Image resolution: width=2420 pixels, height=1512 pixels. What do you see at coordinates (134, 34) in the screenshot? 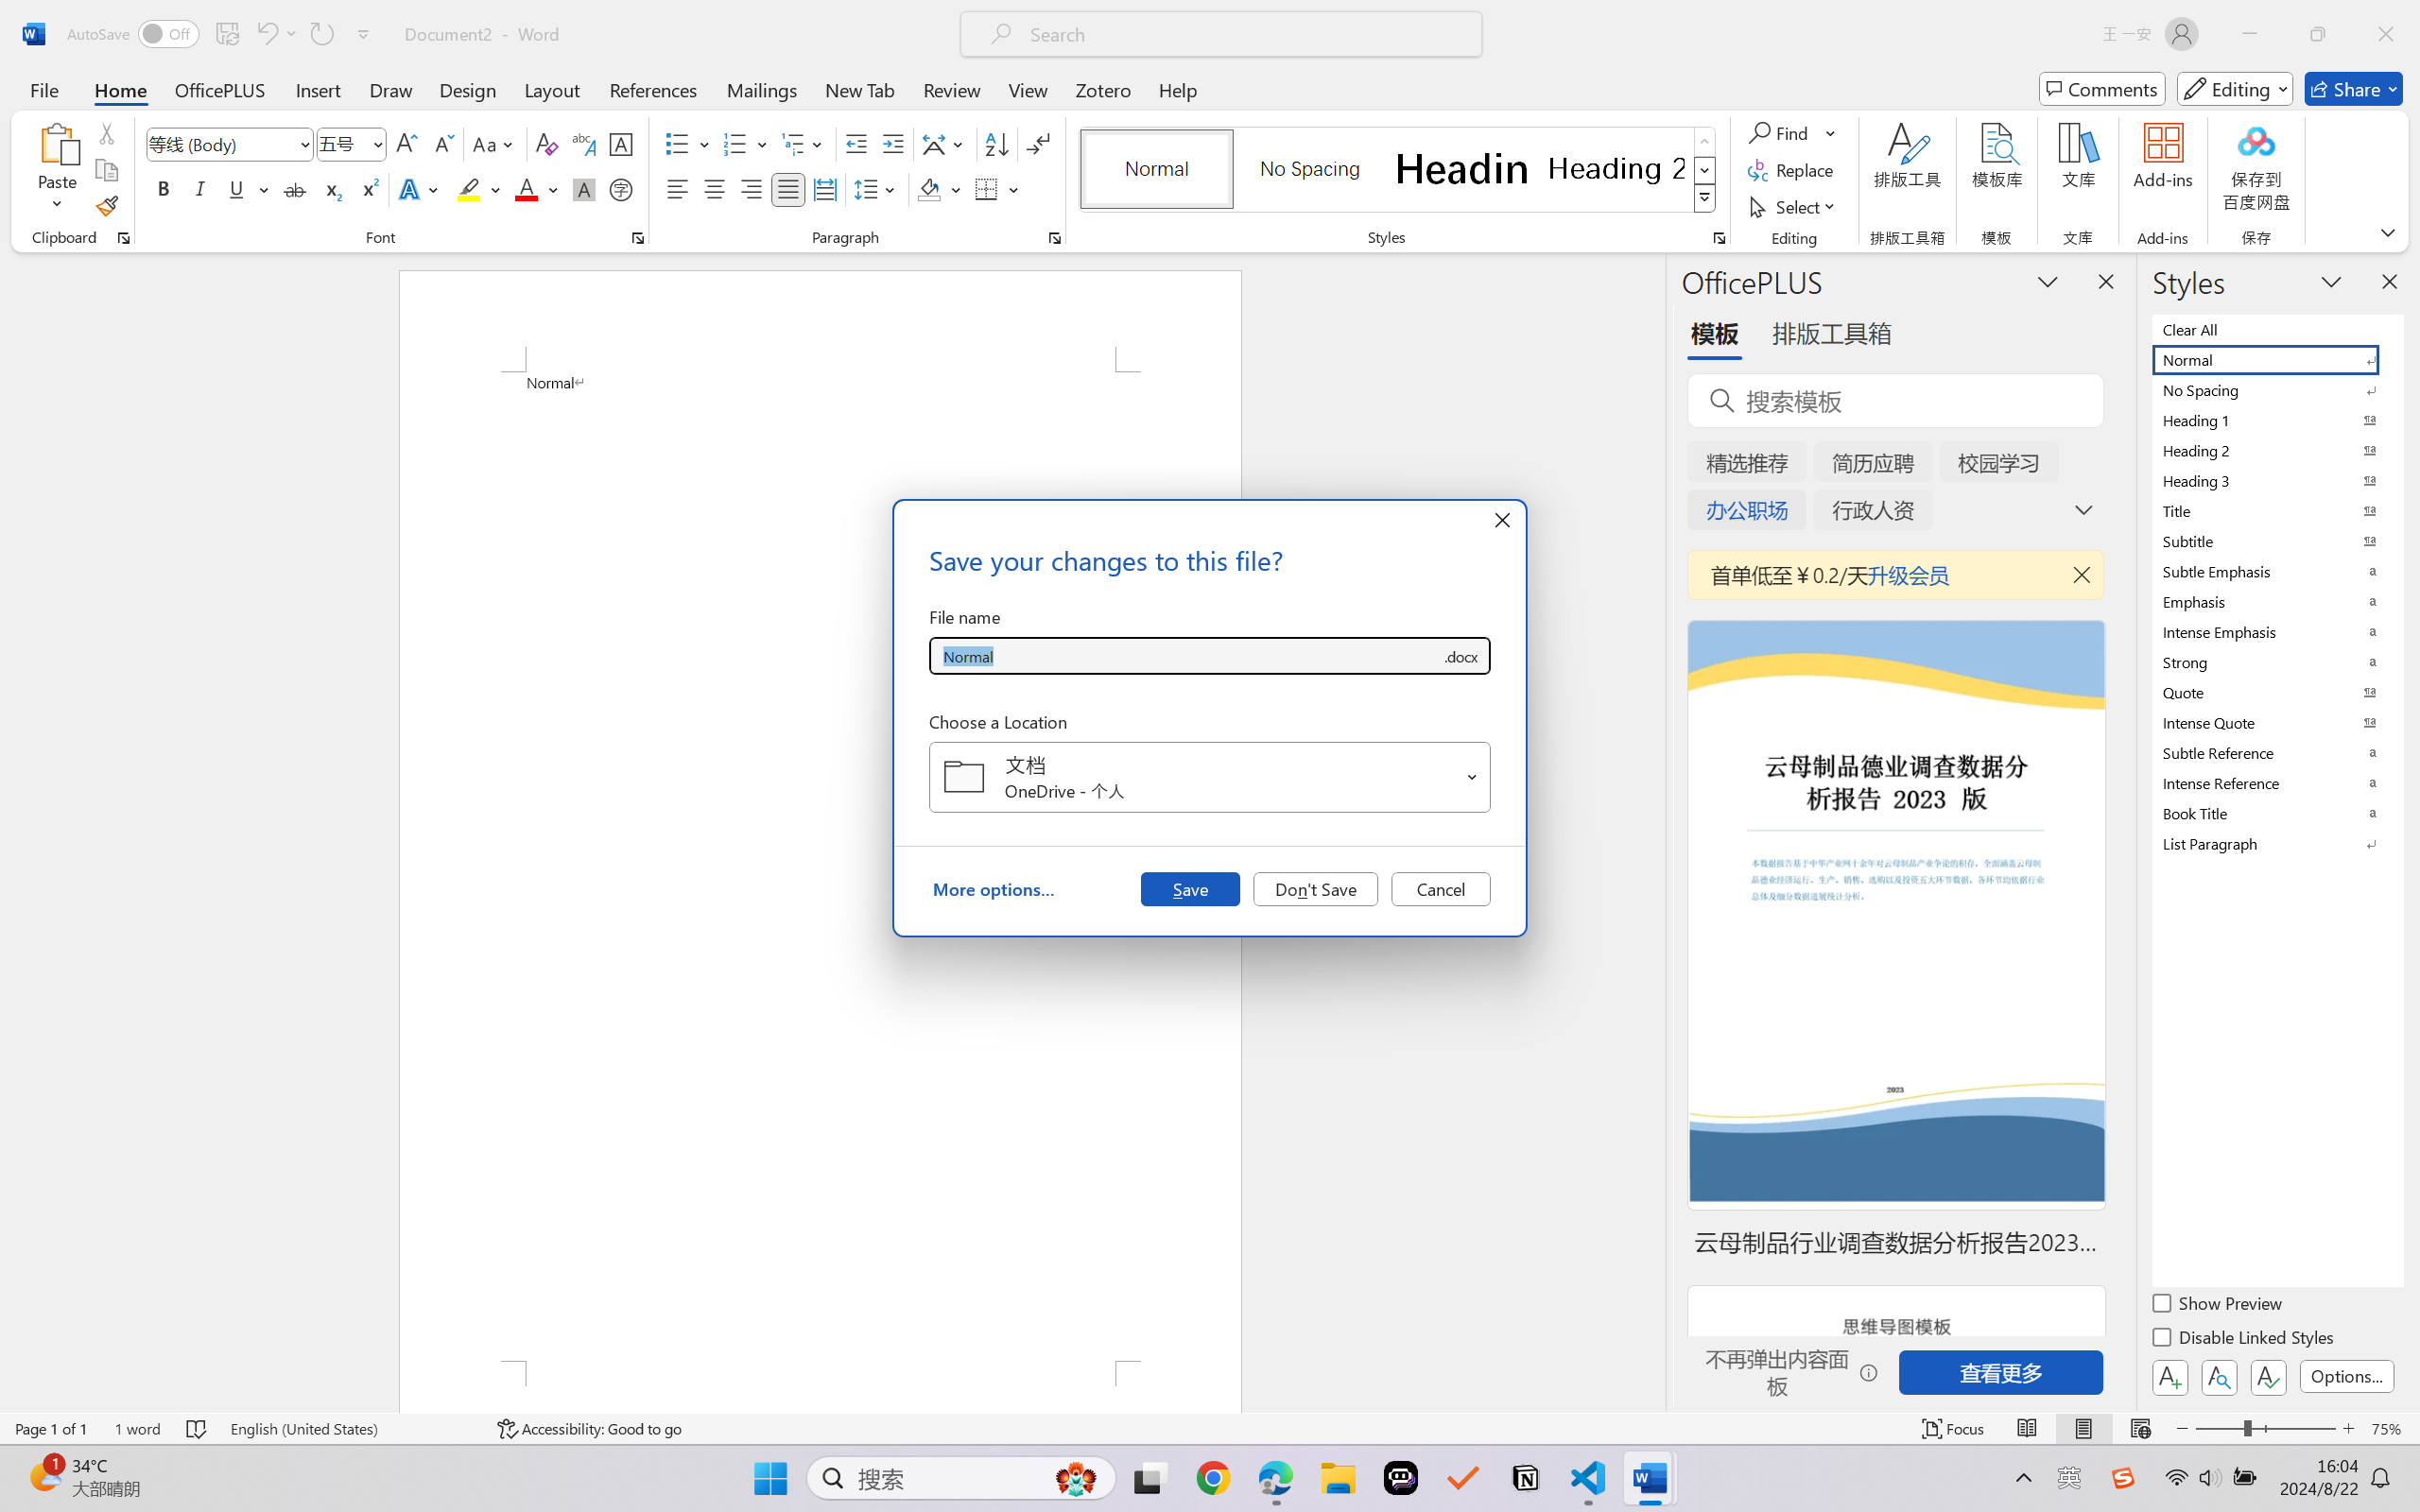
I see `AutoSave` at bounding box center [134, 34].